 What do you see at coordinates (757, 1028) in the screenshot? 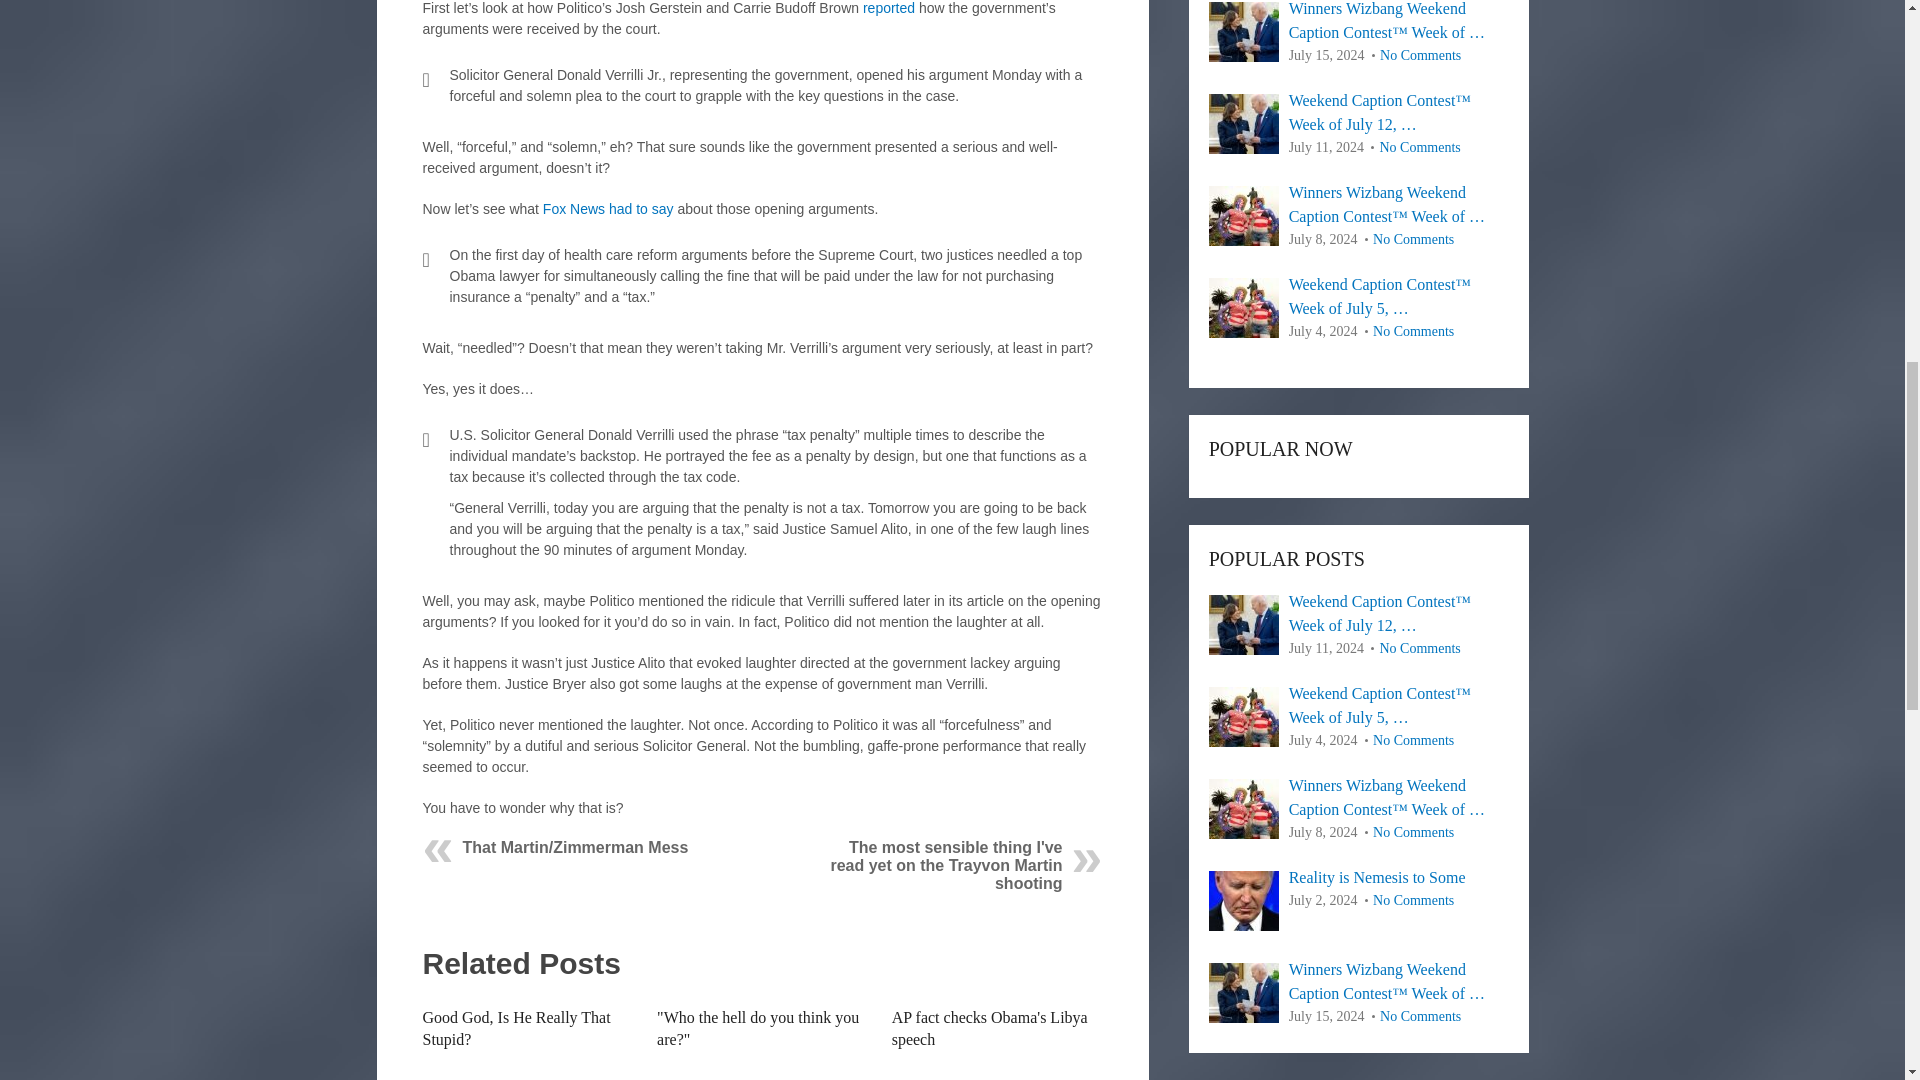
I see `"Who the hell do you think you are?"` at bounding box center [757, 1028].